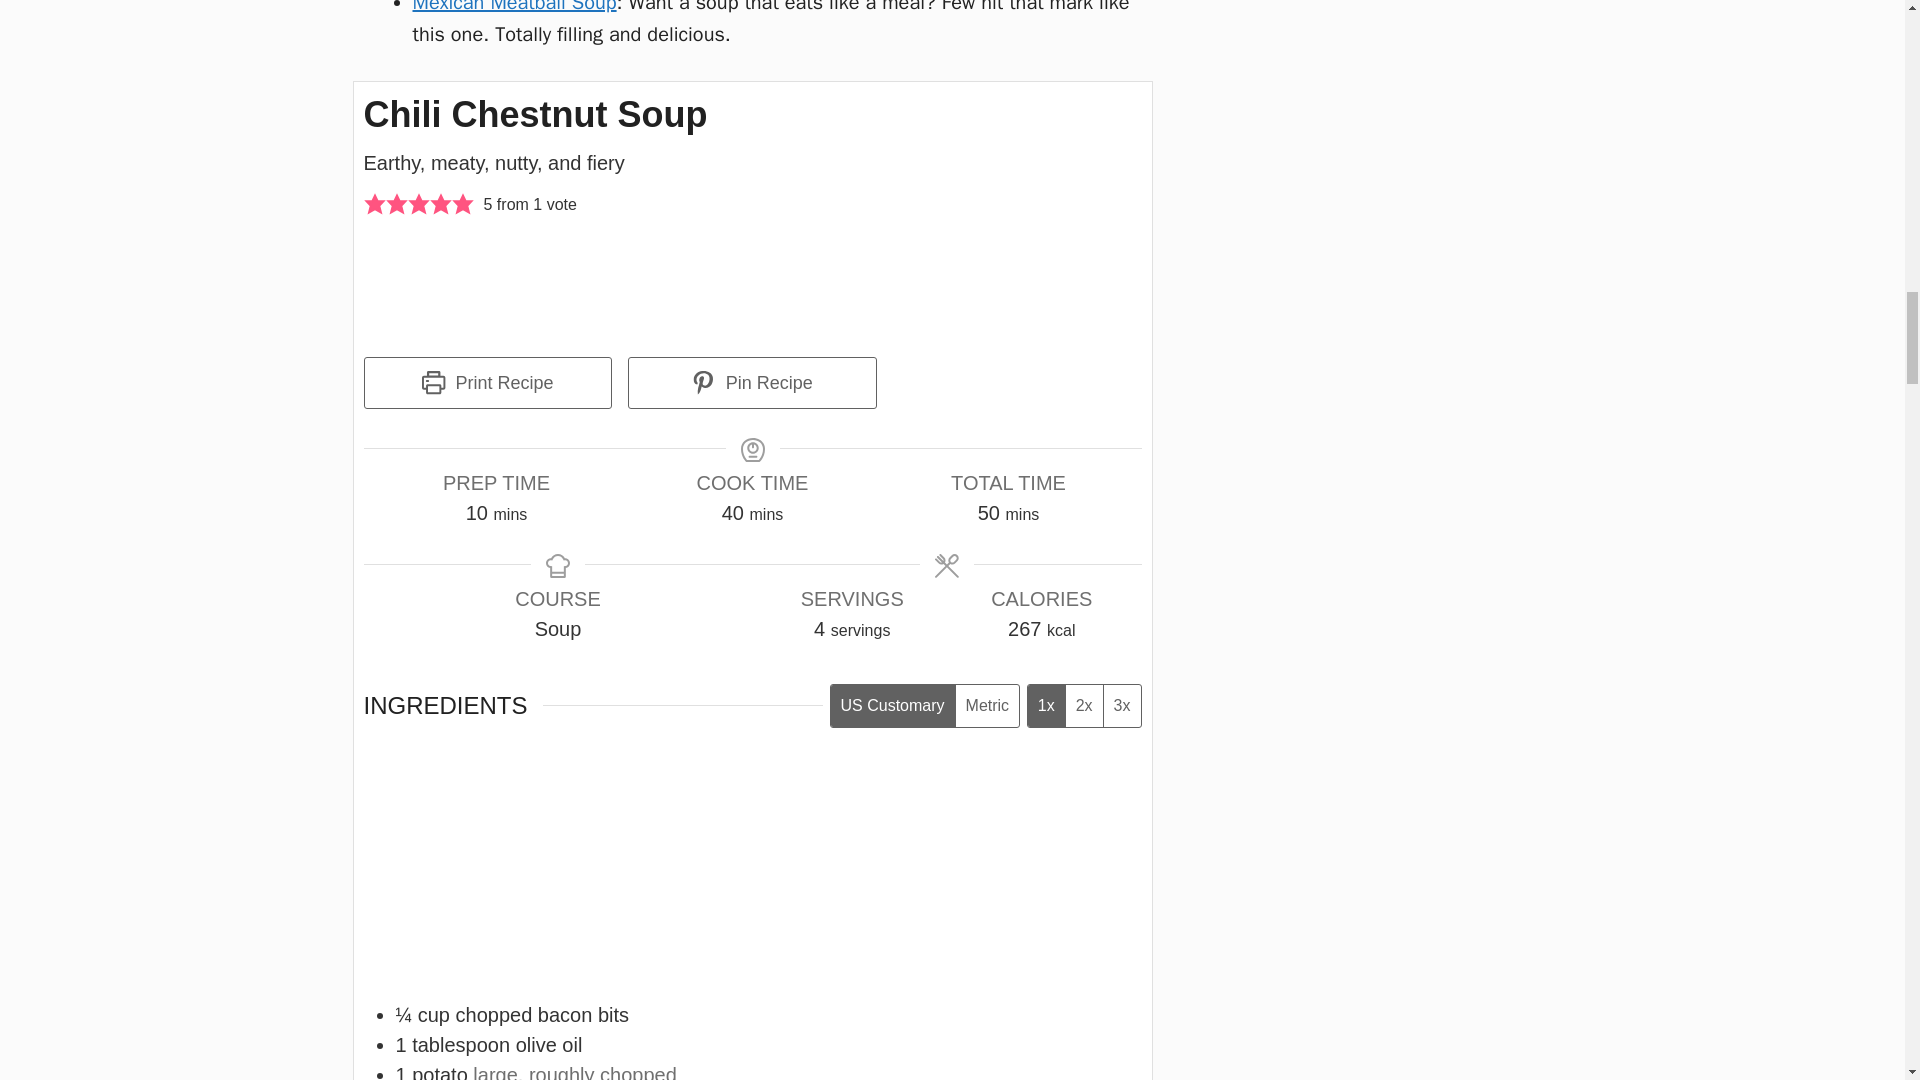  I want to click on 2x, so click(1084, 704).